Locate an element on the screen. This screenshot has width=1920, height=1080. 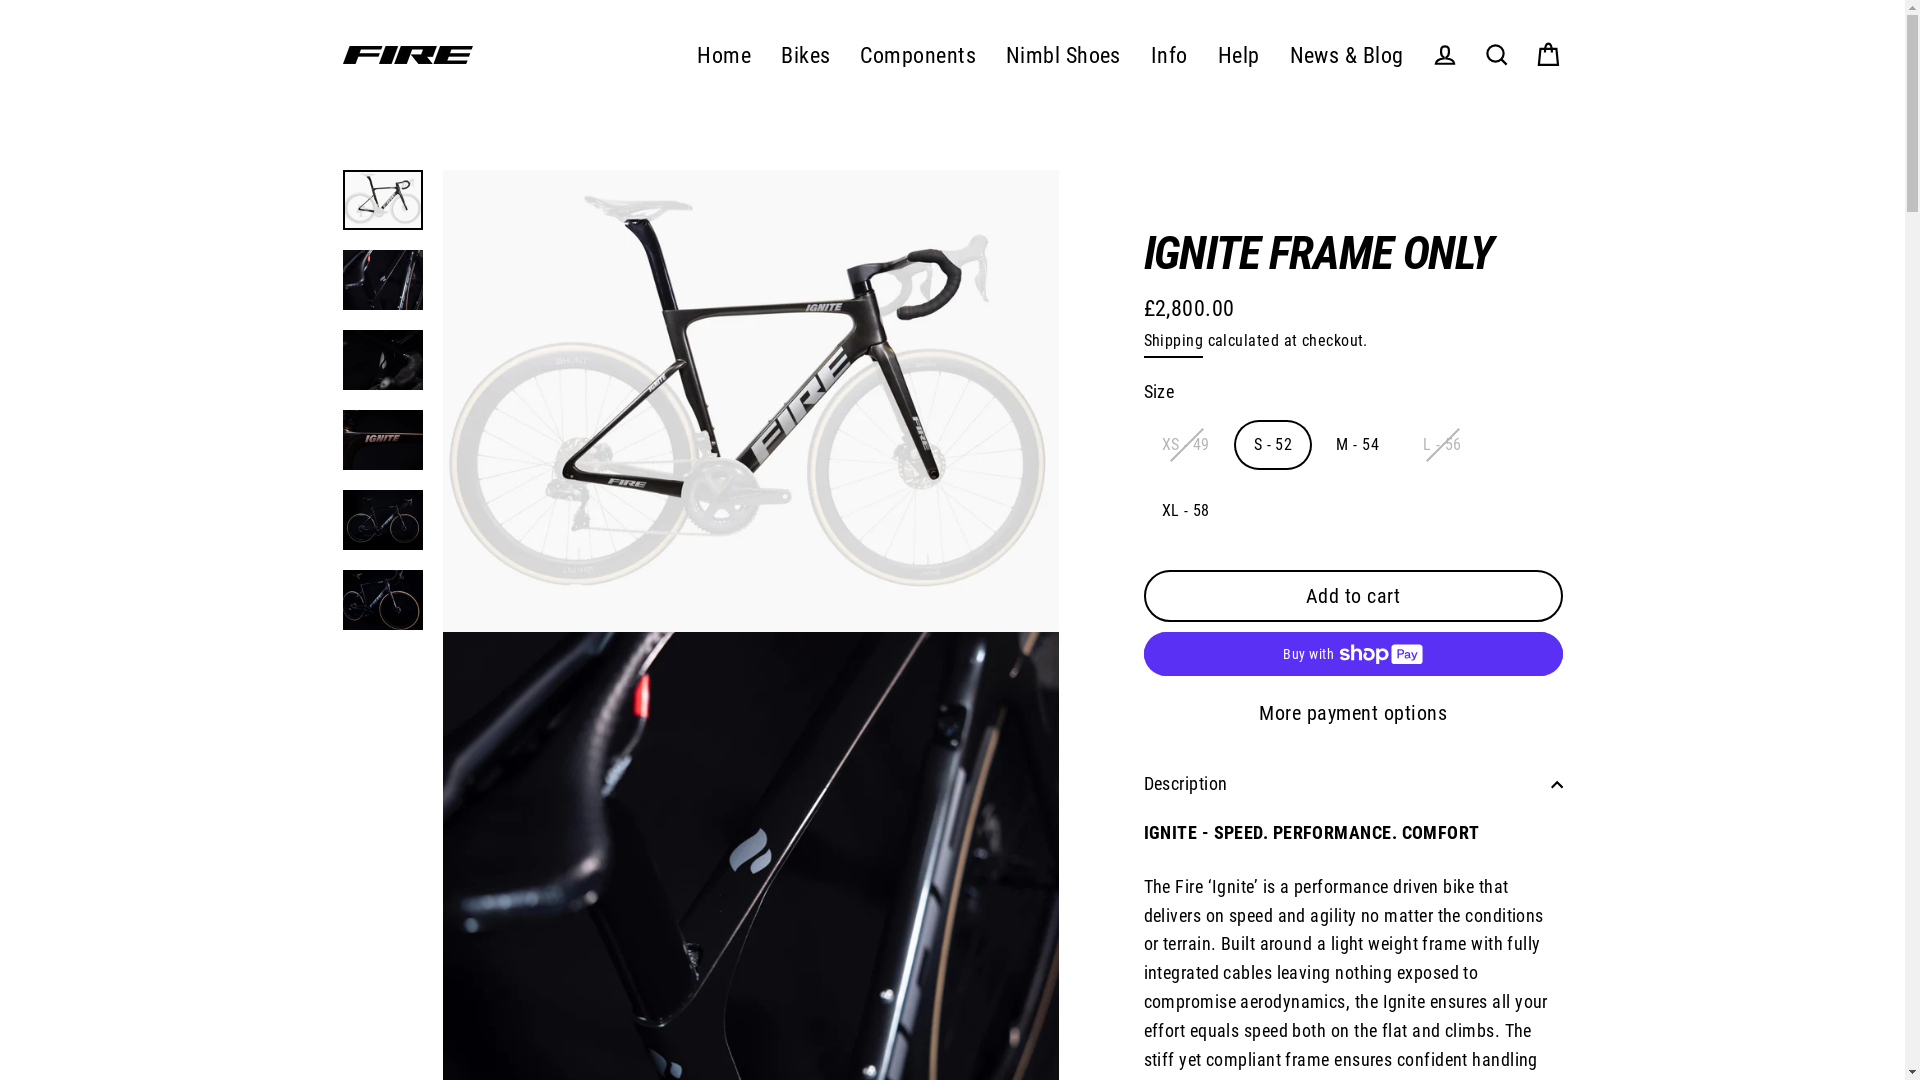
Cart is located at coordinates (1548, 56).